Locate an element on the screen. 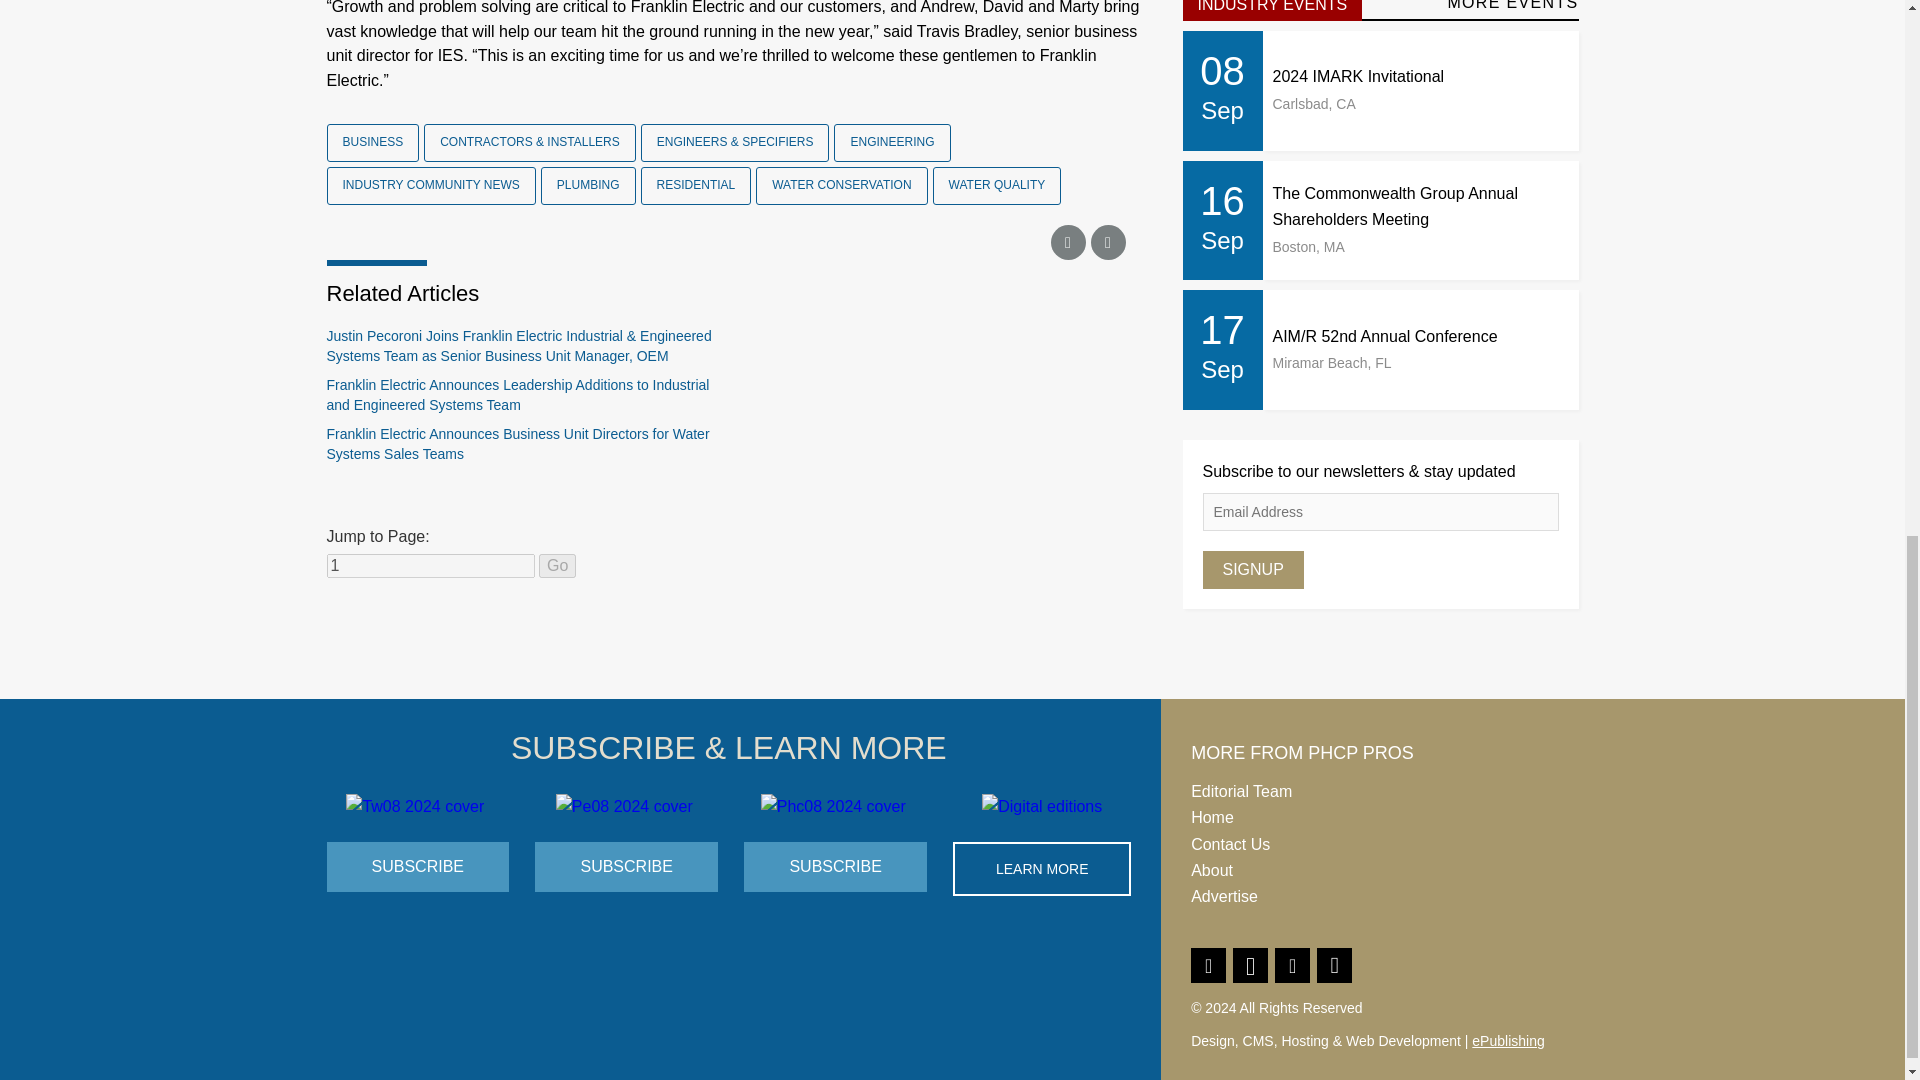 This screenshot has width=1920, height=1080. Go is located at coordinates (558, 566).